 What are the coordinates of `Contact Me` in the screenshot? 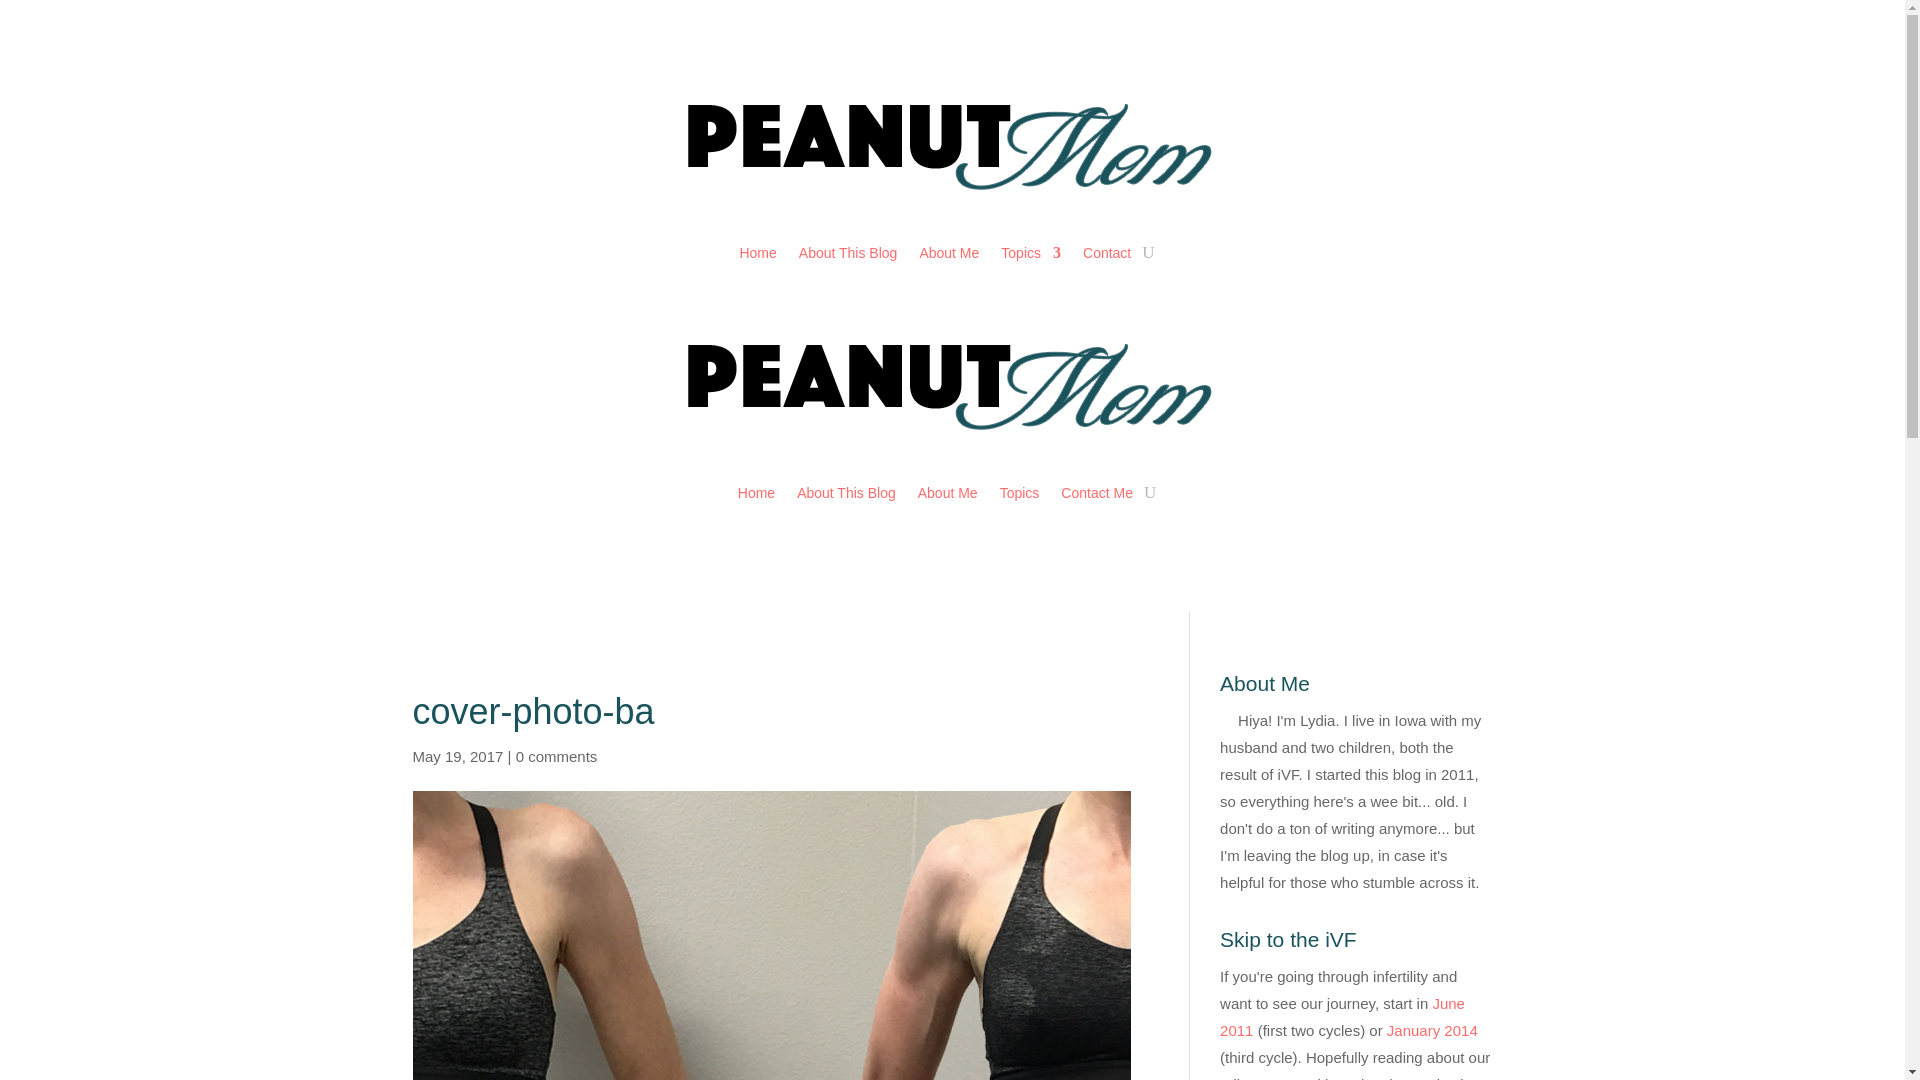 It's located at (1096, 492).